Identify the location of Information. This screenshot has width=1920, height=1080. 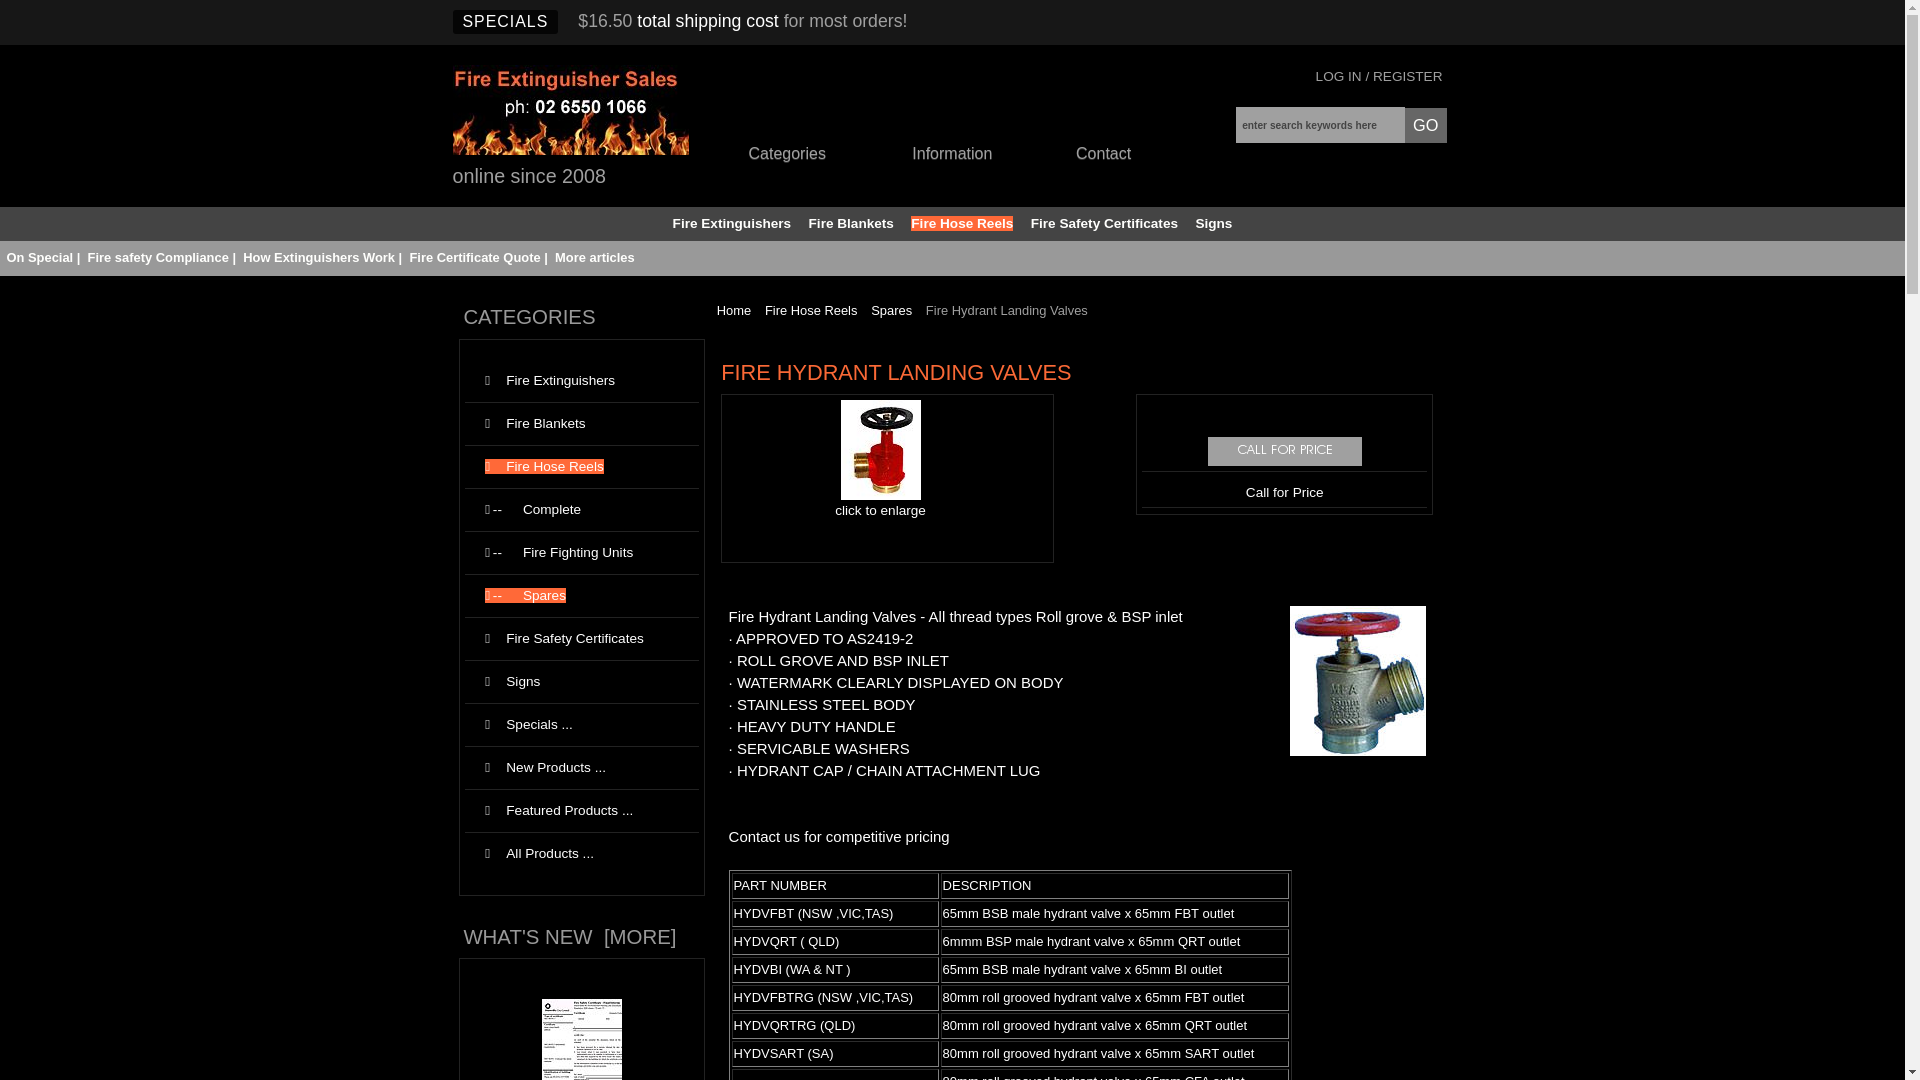
(976, 156).